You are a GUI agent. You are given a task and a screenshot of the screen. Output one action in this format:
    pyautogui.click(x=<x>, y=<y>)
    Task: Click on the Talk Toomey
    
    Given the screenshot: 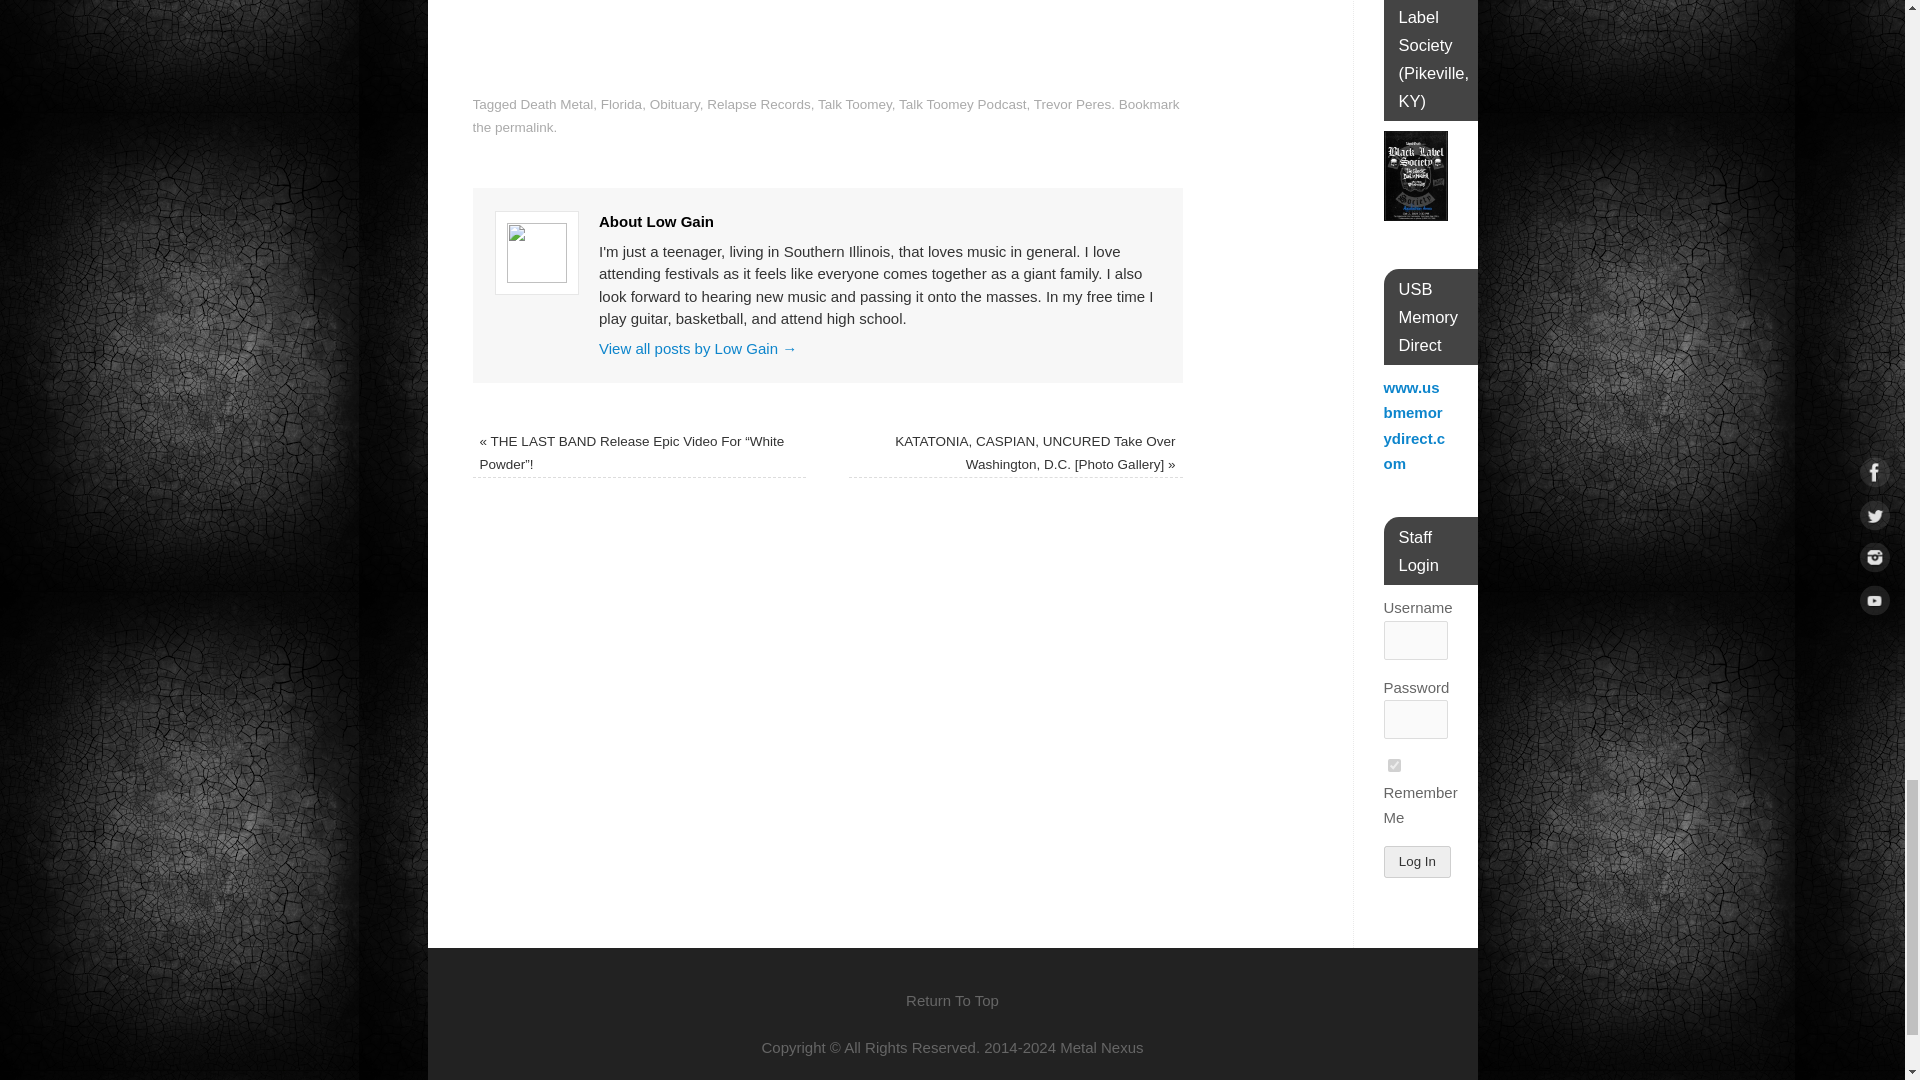 What is the action you would take?
    pyautogui.click(x=854, y=104)
    